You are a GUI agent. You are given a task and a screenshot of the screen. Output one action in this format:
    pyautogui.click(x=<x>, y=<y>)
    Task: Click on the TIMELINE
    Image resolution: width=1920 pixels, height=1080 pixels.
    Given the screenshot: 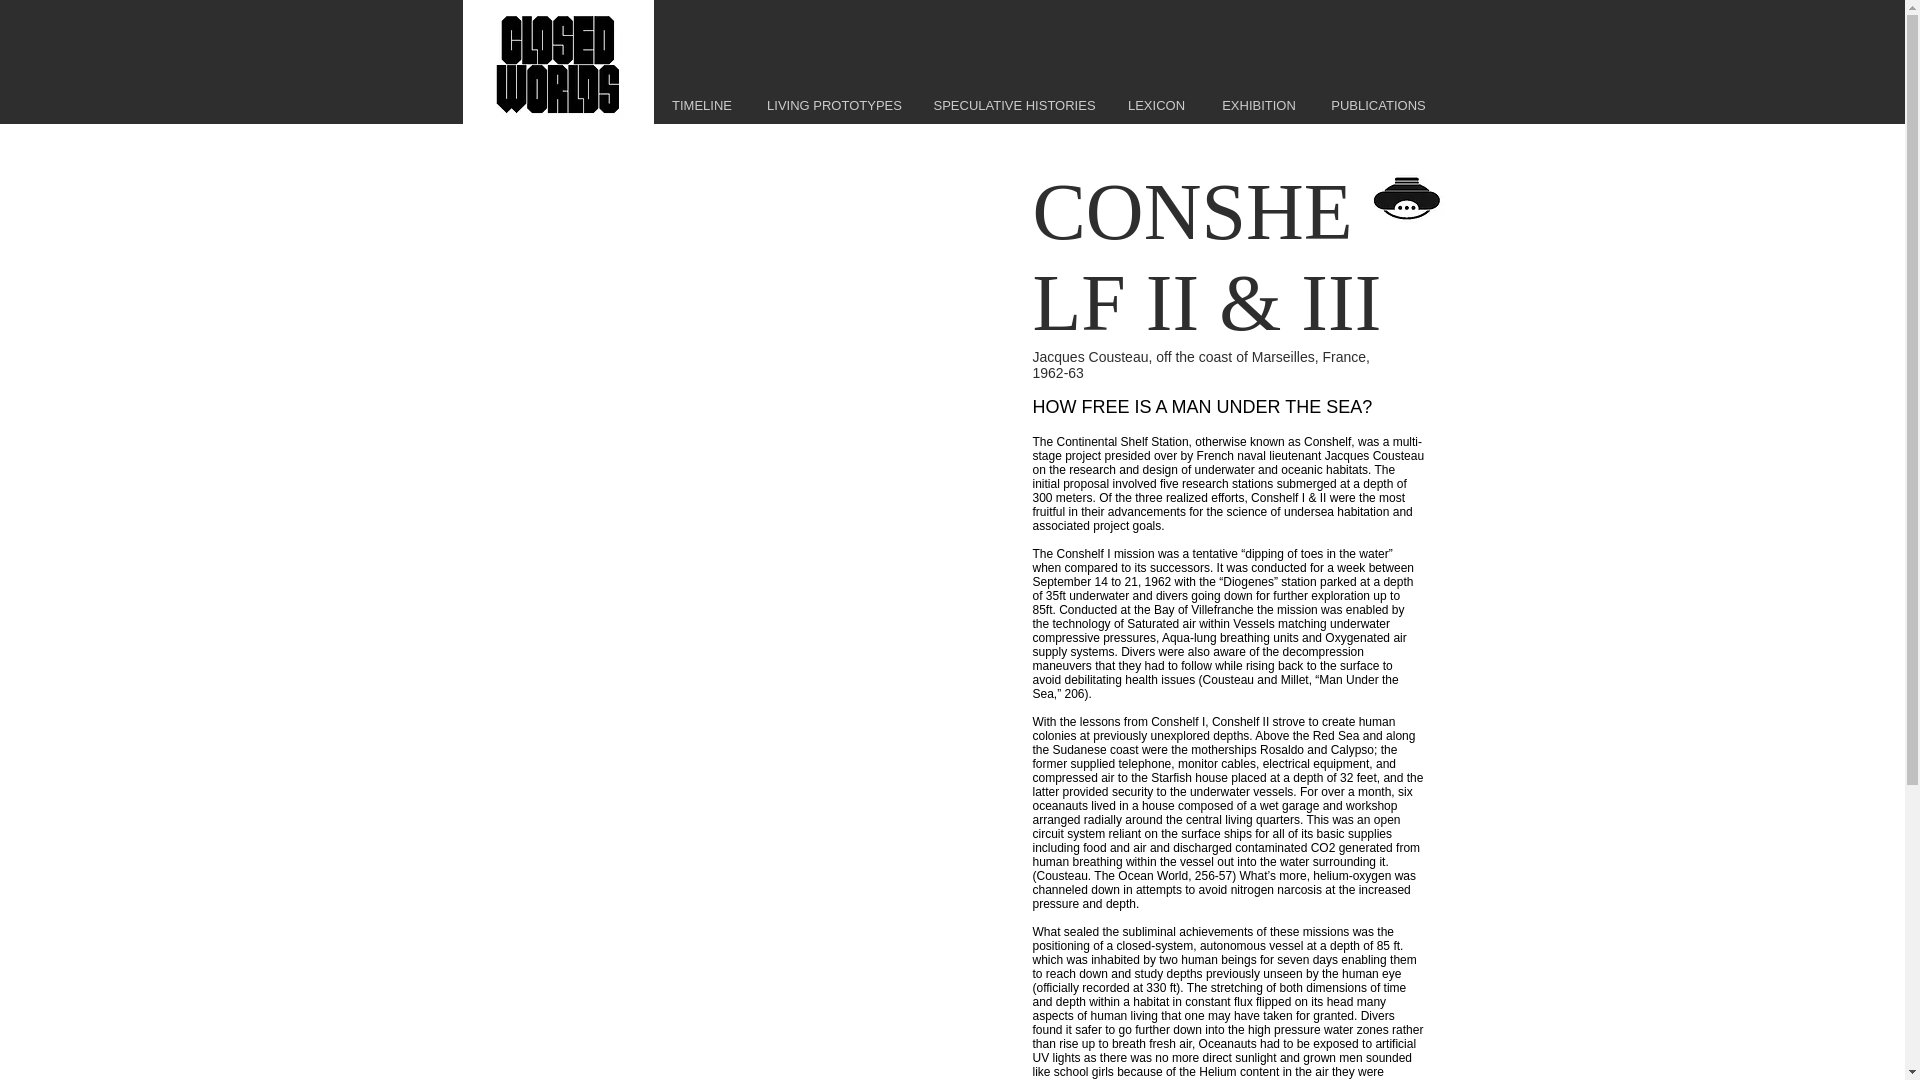 What is the action you would take?
    pyautogui.click(x=702, y=106)
    